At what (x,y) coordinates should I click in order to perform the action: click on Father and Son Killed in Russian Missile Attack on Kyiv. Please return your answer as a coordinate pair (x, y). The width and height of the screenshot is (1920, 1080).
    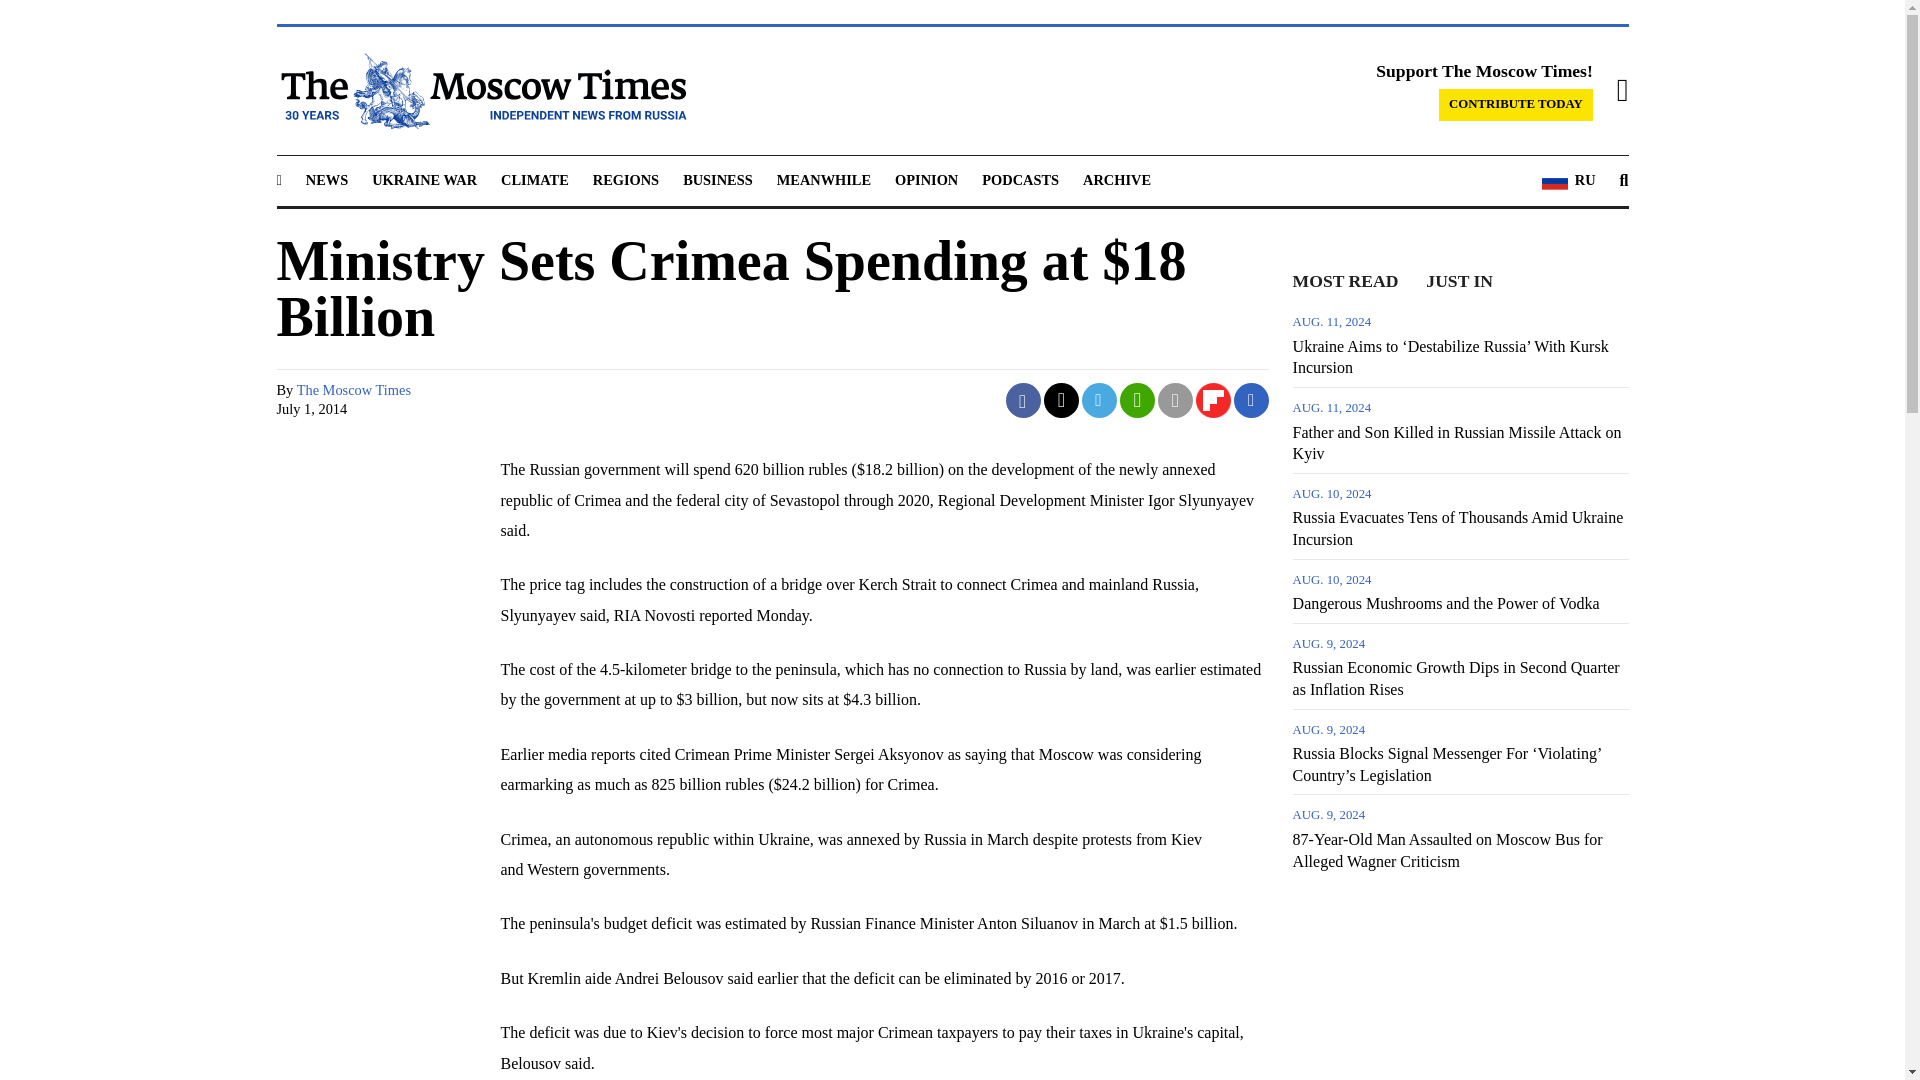
    Looking at the image, I should click on (1460, 430).